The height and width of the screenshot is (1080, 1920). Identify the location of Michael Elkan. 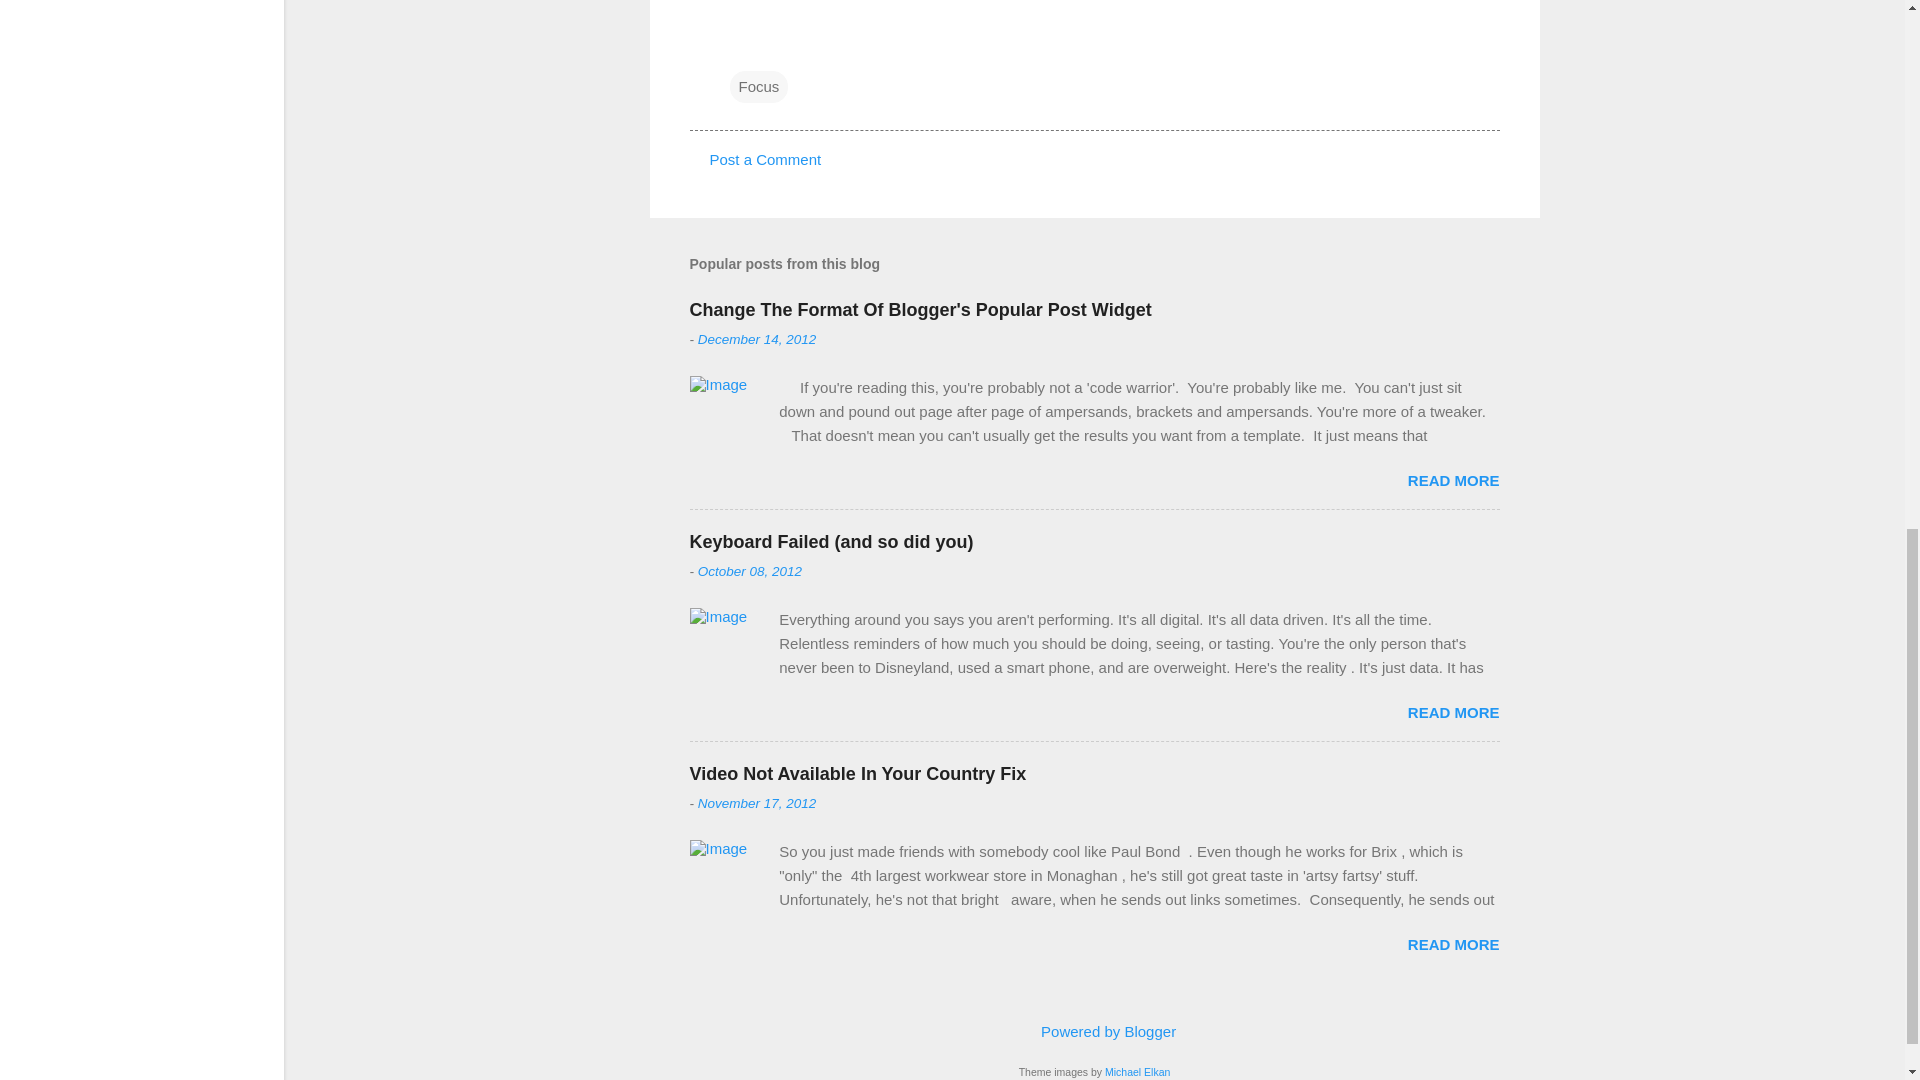
(1137, 1071).